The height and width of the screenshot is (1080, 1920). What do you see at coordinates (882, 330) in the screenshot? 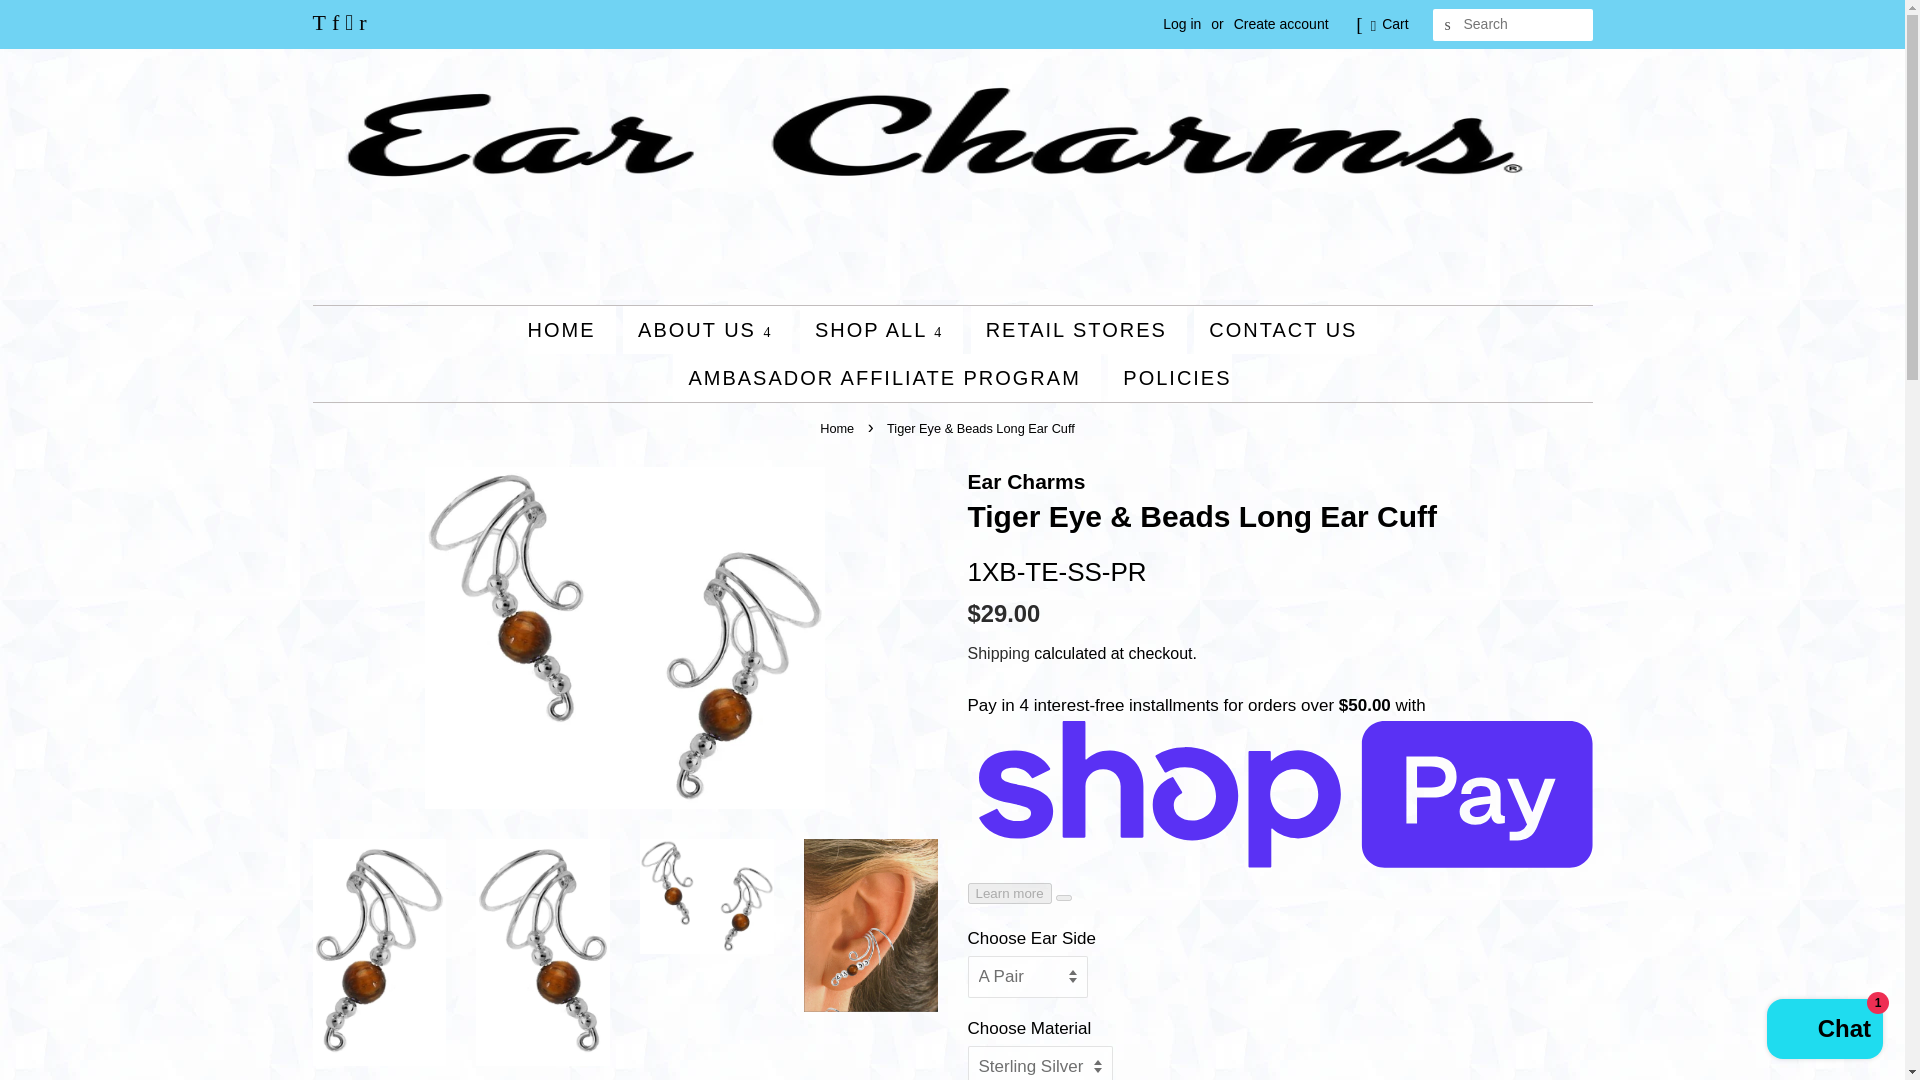
I see `SHOP ALL` at bounding box center [882, 330].